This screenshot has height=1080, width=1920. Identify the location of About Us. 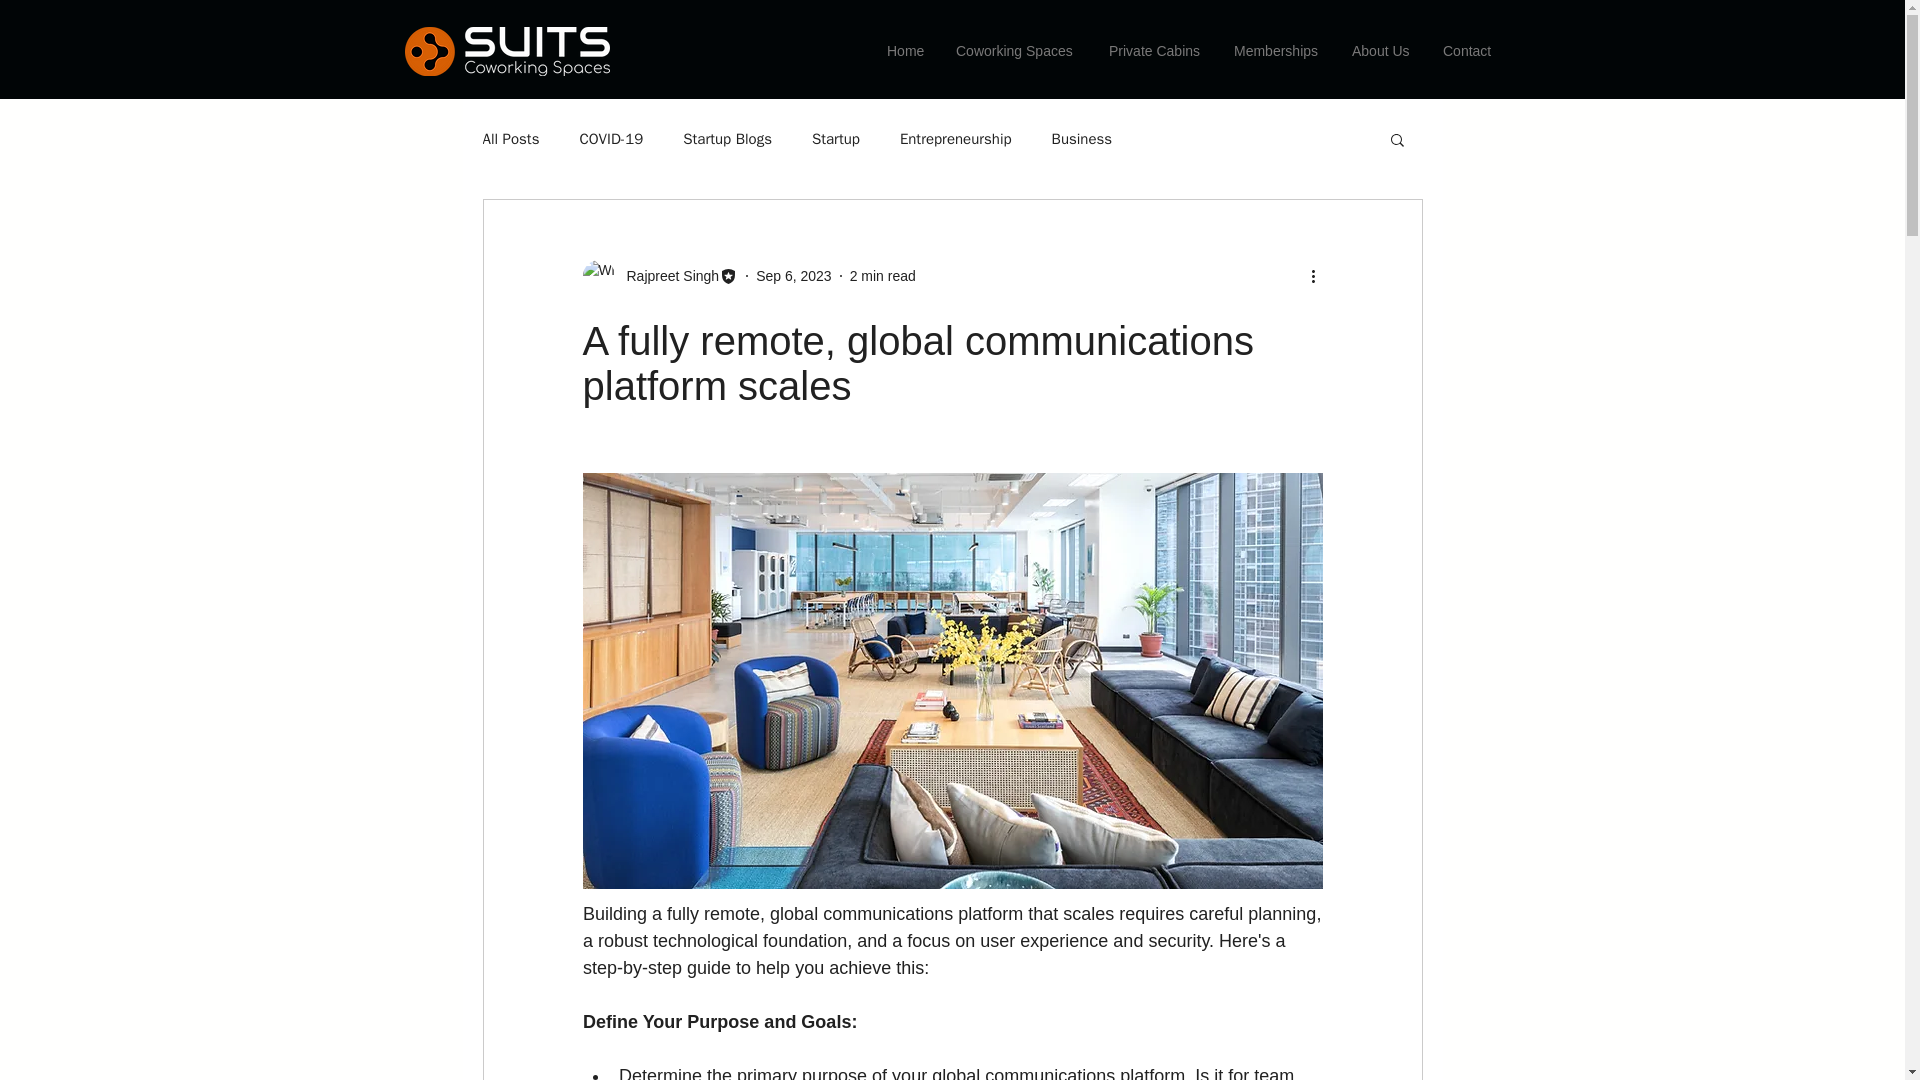
(1382, 50).